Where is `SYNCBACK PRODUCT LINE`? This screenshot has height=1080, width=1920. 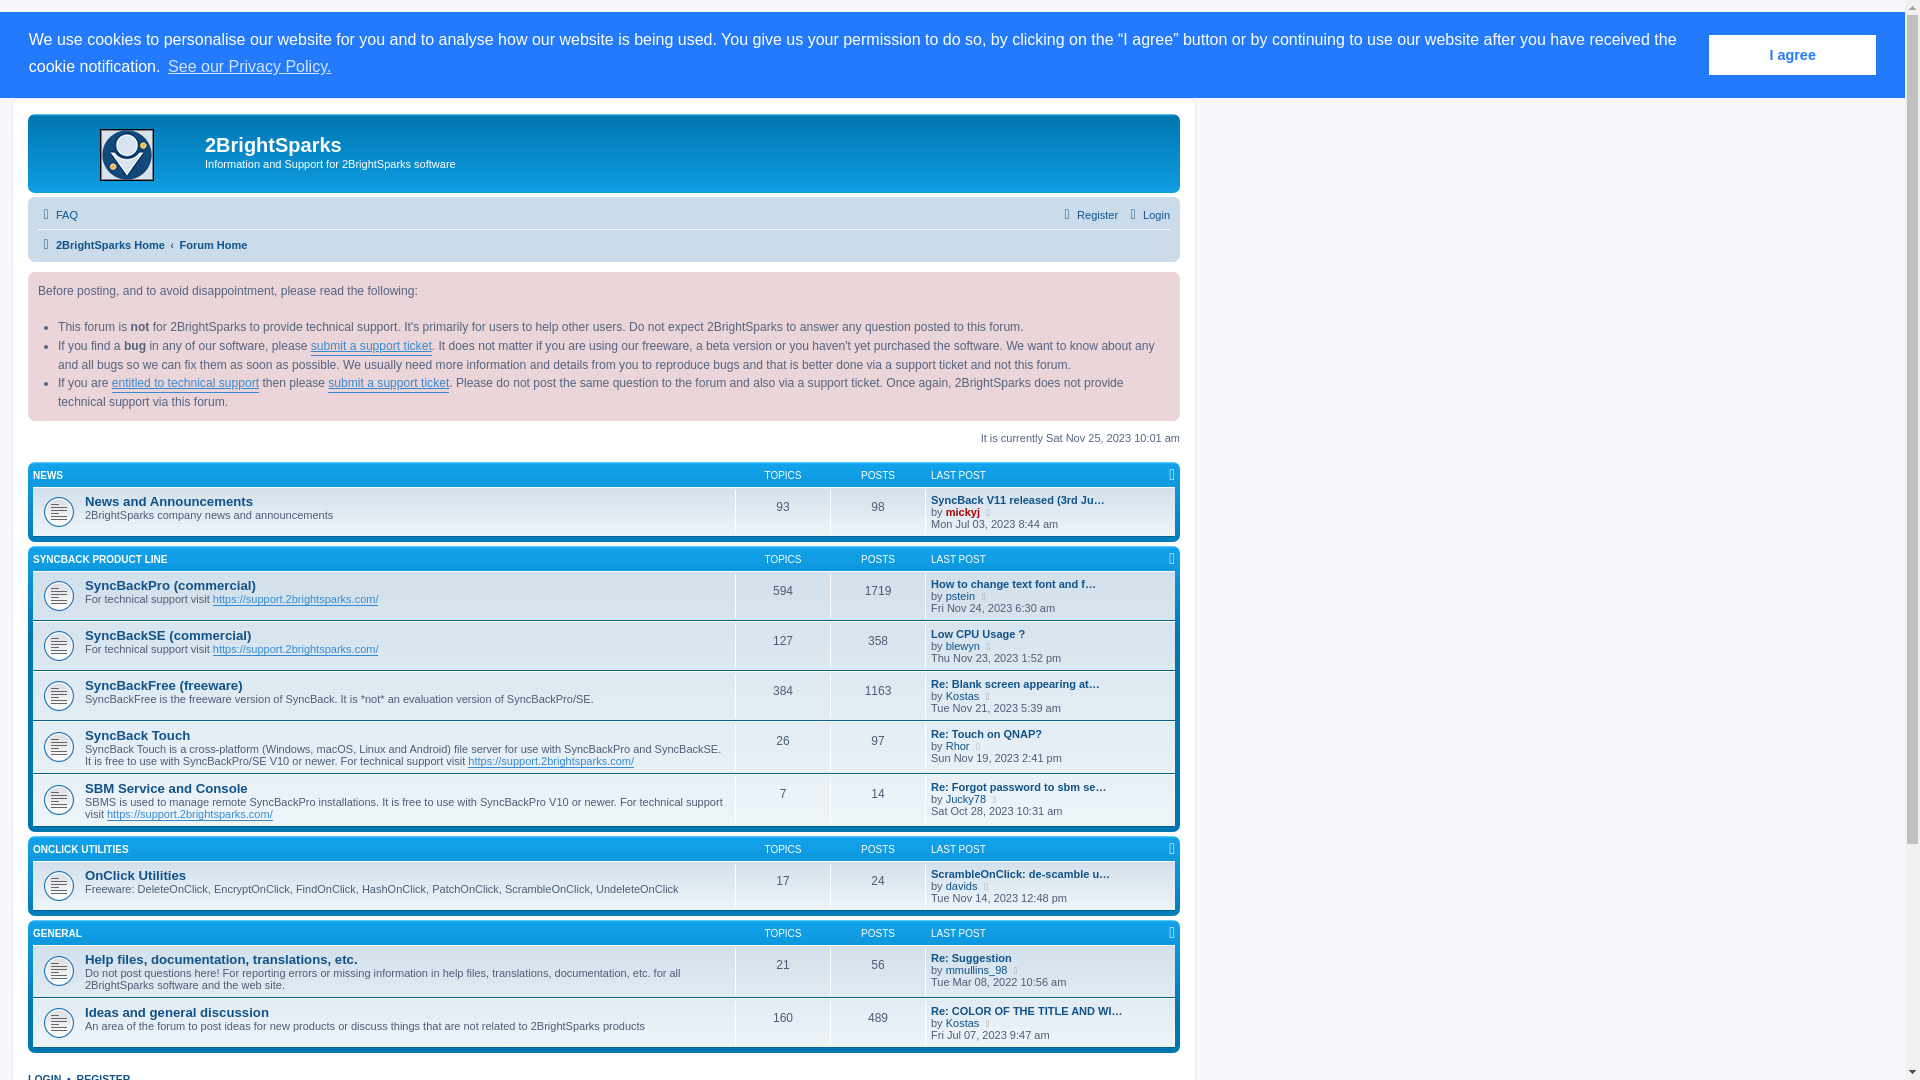 SYNCBACK PRODUCT LINE is located at coordinates (100, 560).